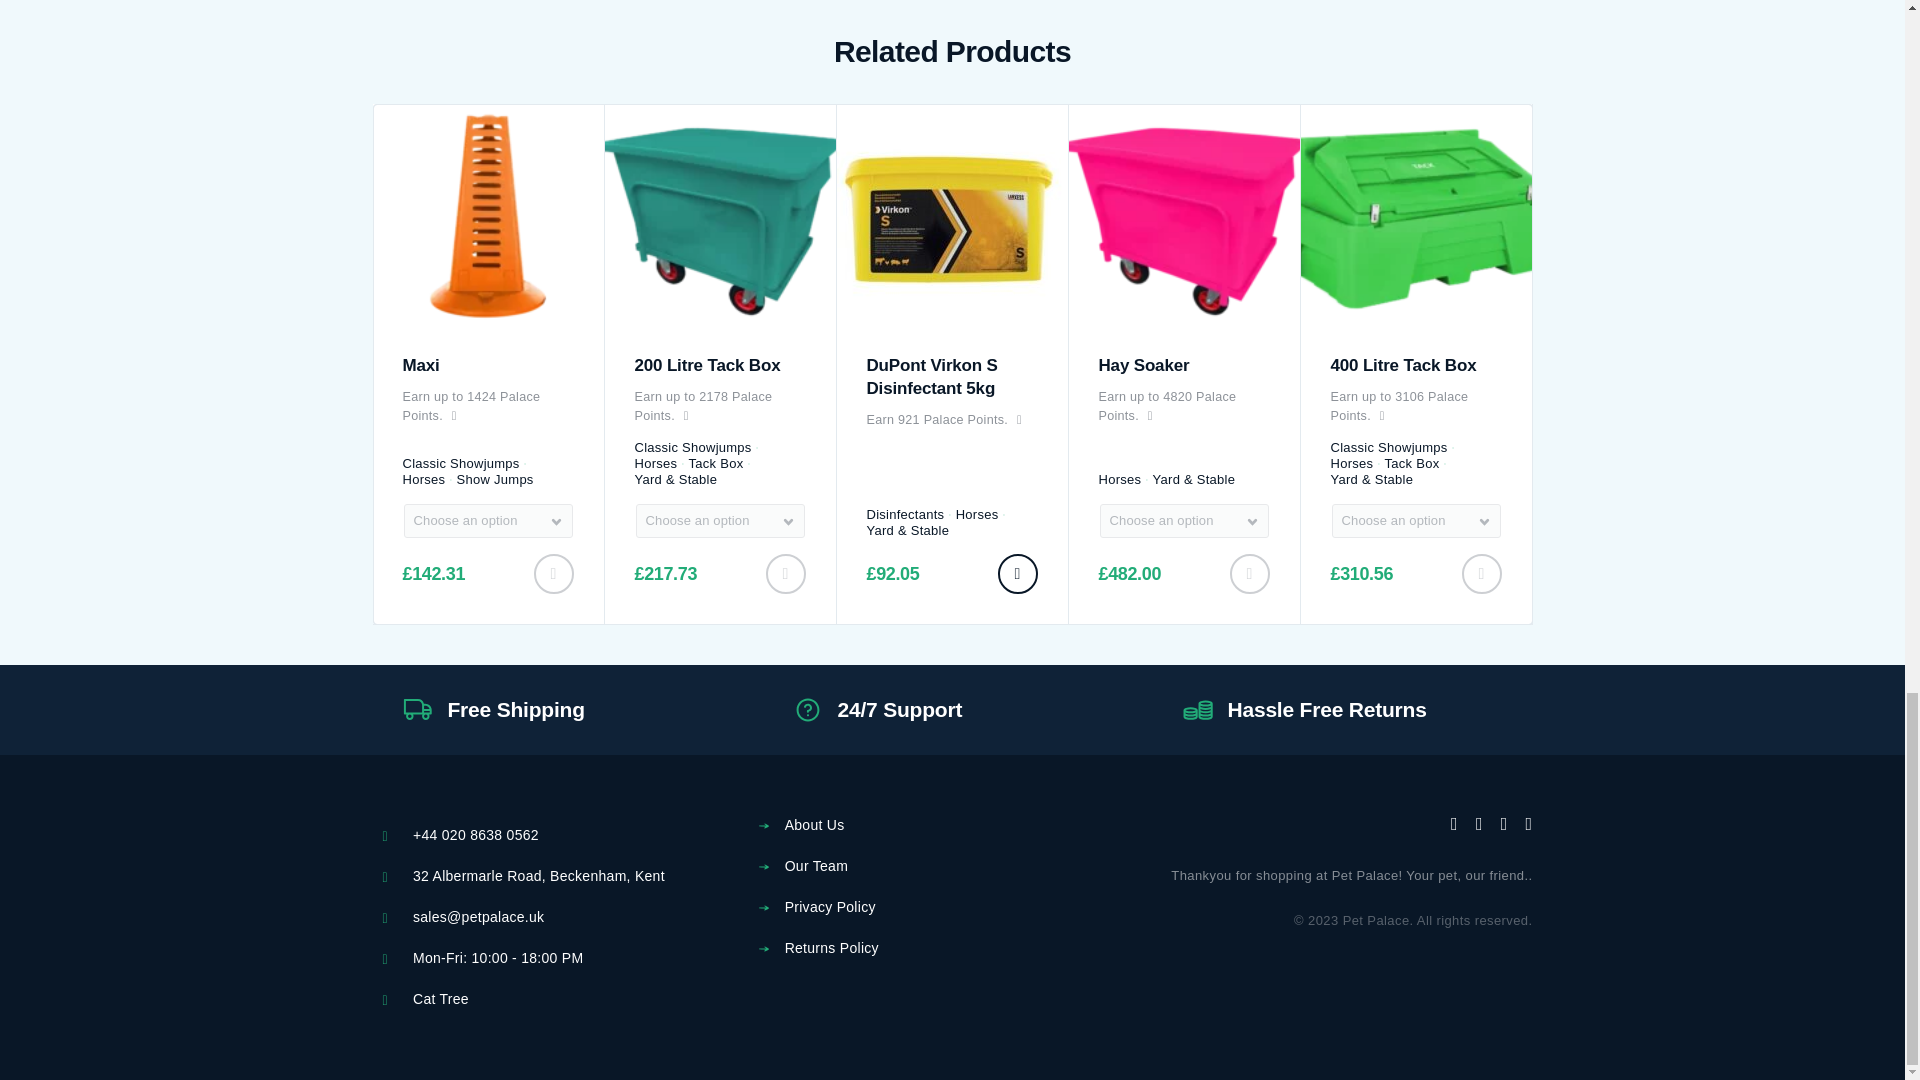  What do you see at coordinates (460, 463) in the screenshot?
I see `View all posts in Classic Showjumps` at bounding box center [460, 463].